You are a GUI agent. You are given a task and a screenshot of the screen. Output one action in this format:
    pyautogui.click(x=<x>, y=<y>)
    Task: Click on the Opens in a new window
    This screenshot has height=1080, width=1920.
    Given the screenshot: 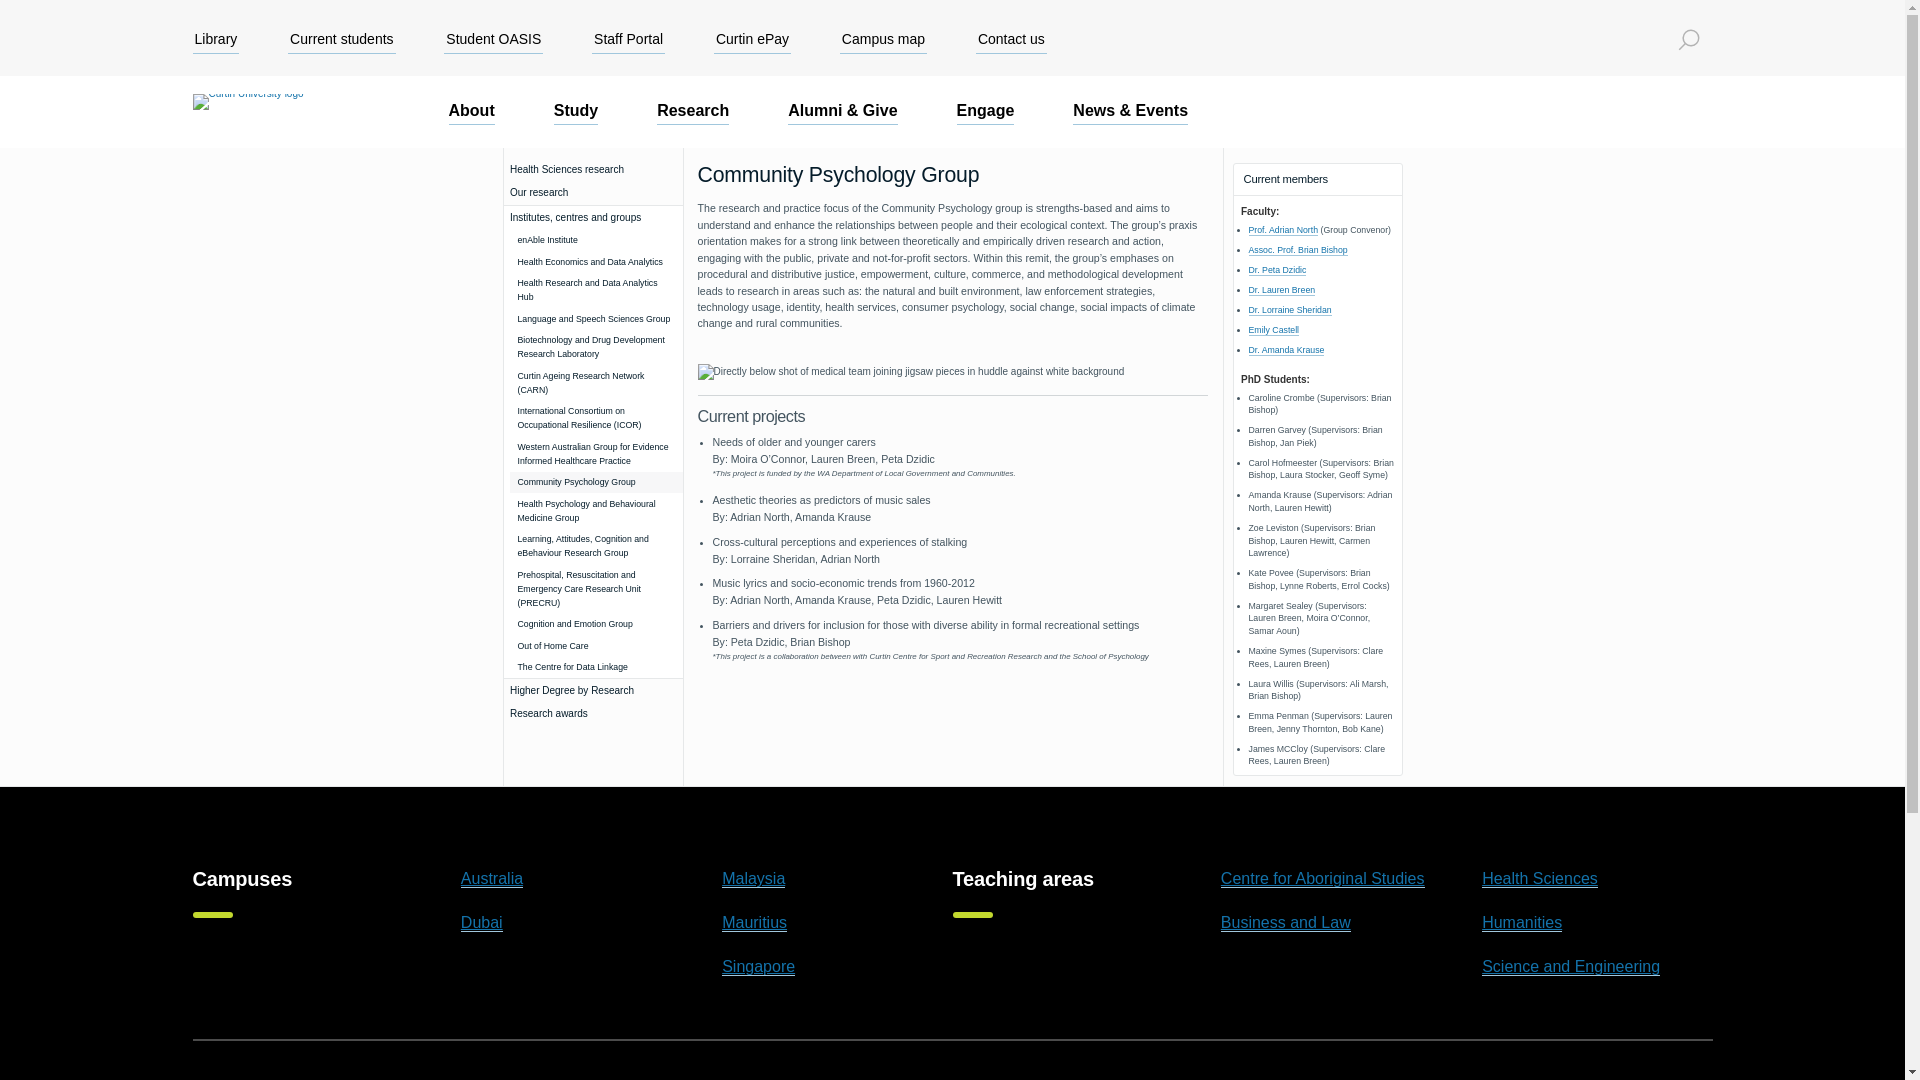 What is the action you would take?
    pyautogui.click(x=1289, y=310)
    